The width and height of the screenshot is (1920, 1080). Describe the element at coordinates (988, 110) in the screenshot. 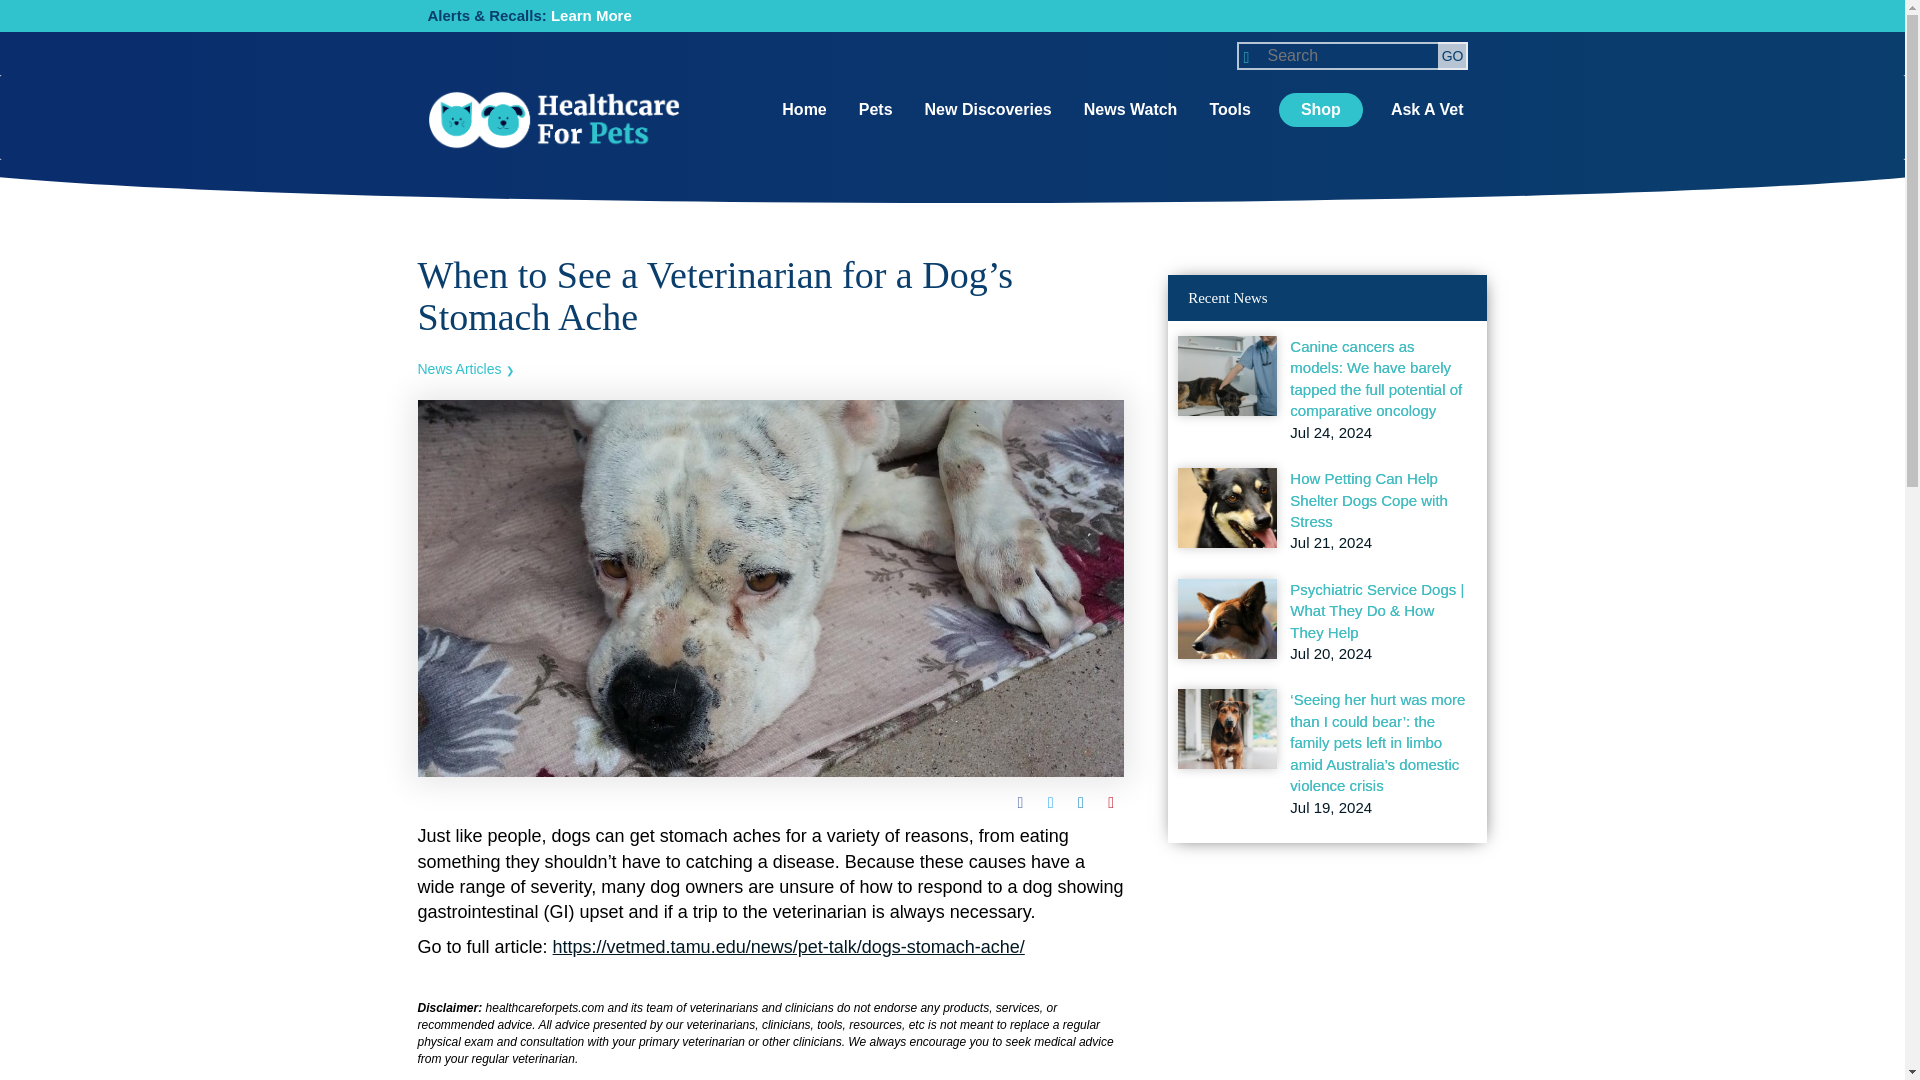

I see `New Discoveries` at that location.